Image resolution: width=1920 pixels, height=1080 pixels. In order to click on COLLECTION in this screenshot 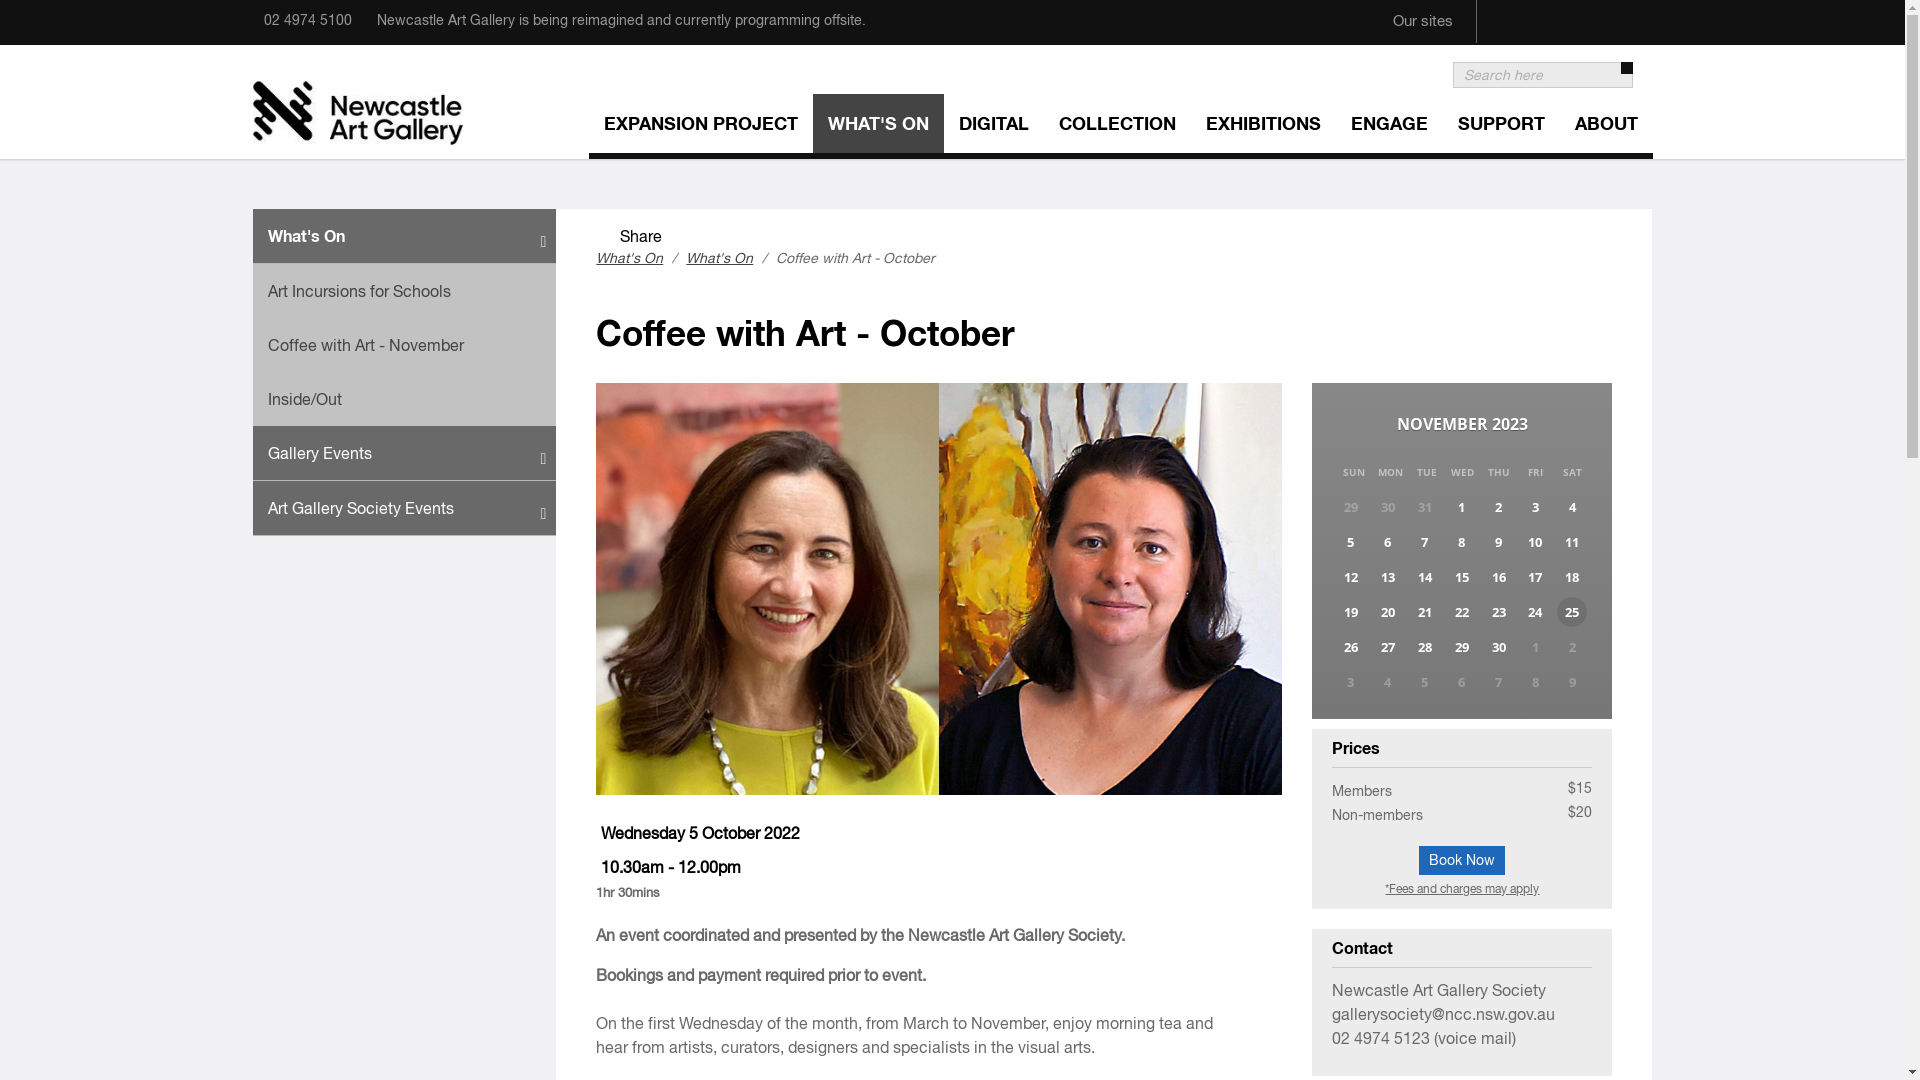, I will do `click(1118, 126)`.